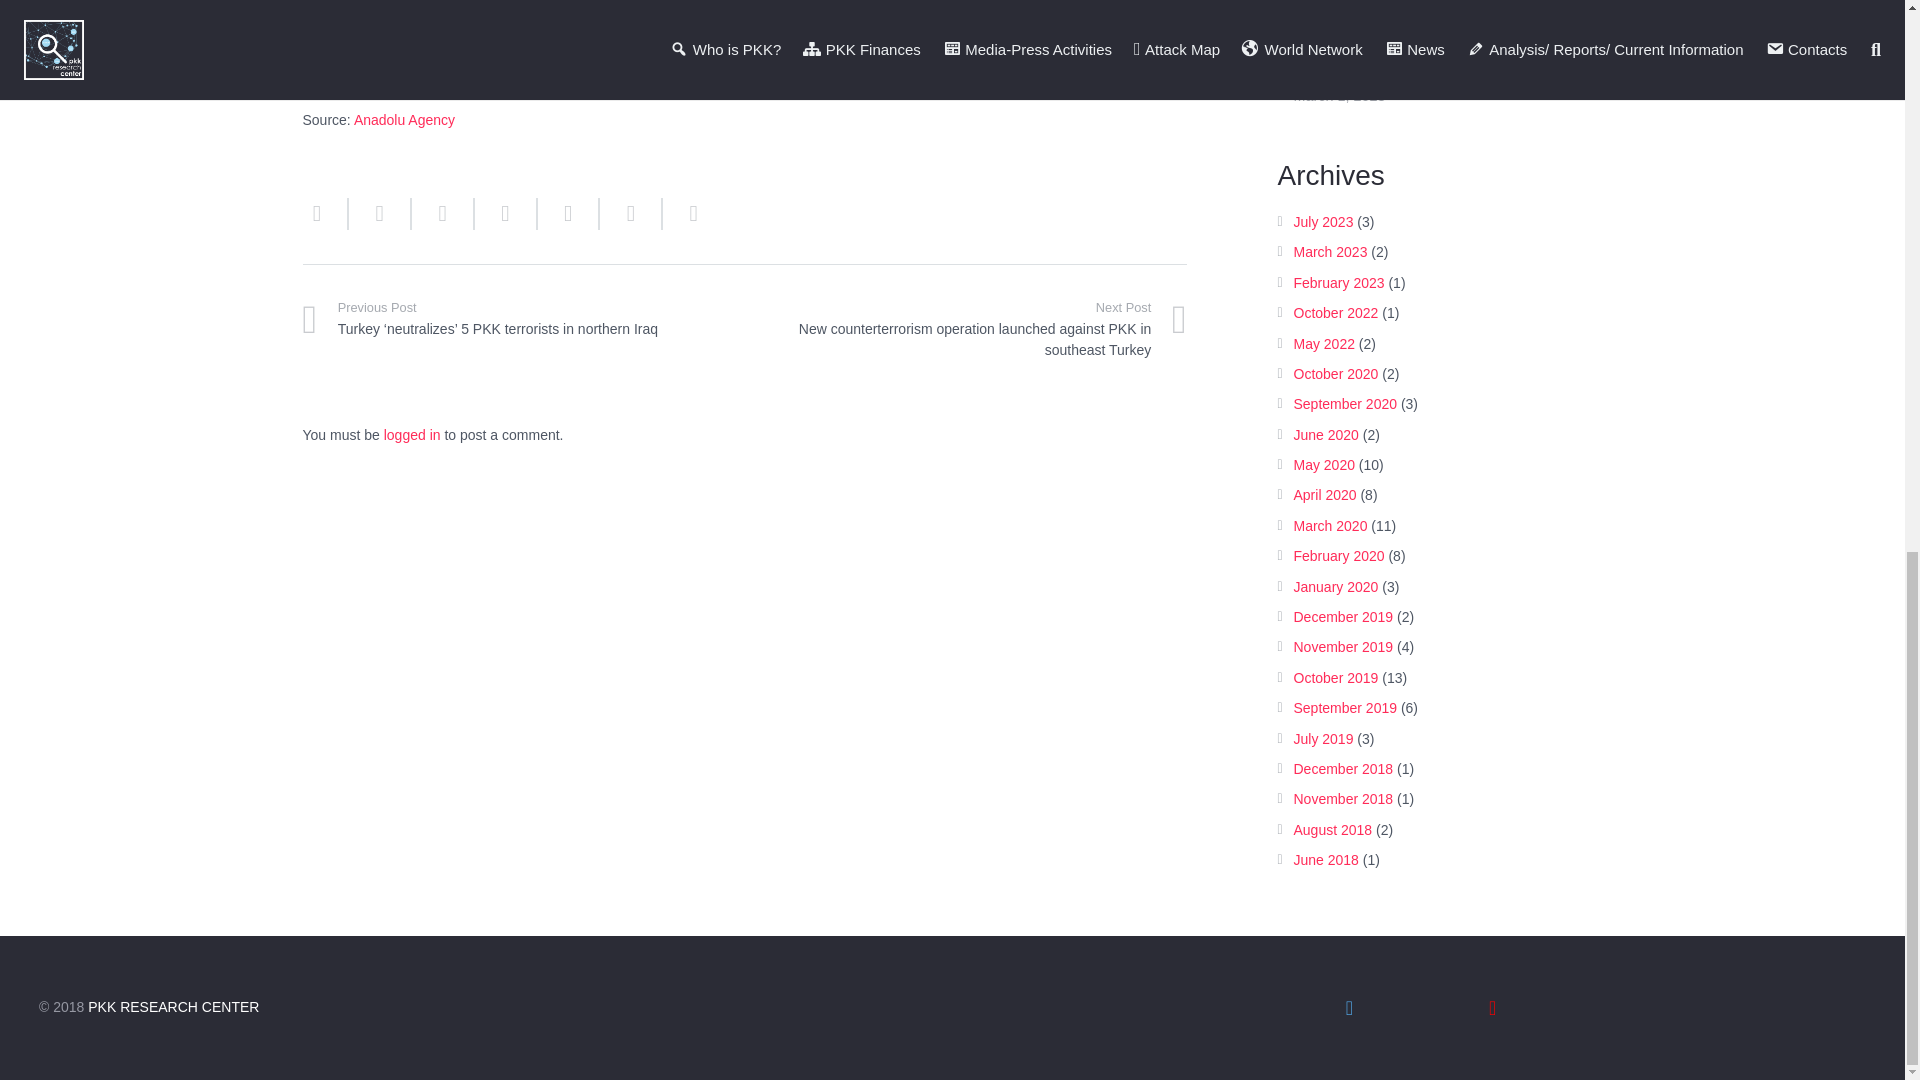  What do you see at coordinates (380, 212) in the screenshot?
I see `Share this` at bounding box center [380, 212].